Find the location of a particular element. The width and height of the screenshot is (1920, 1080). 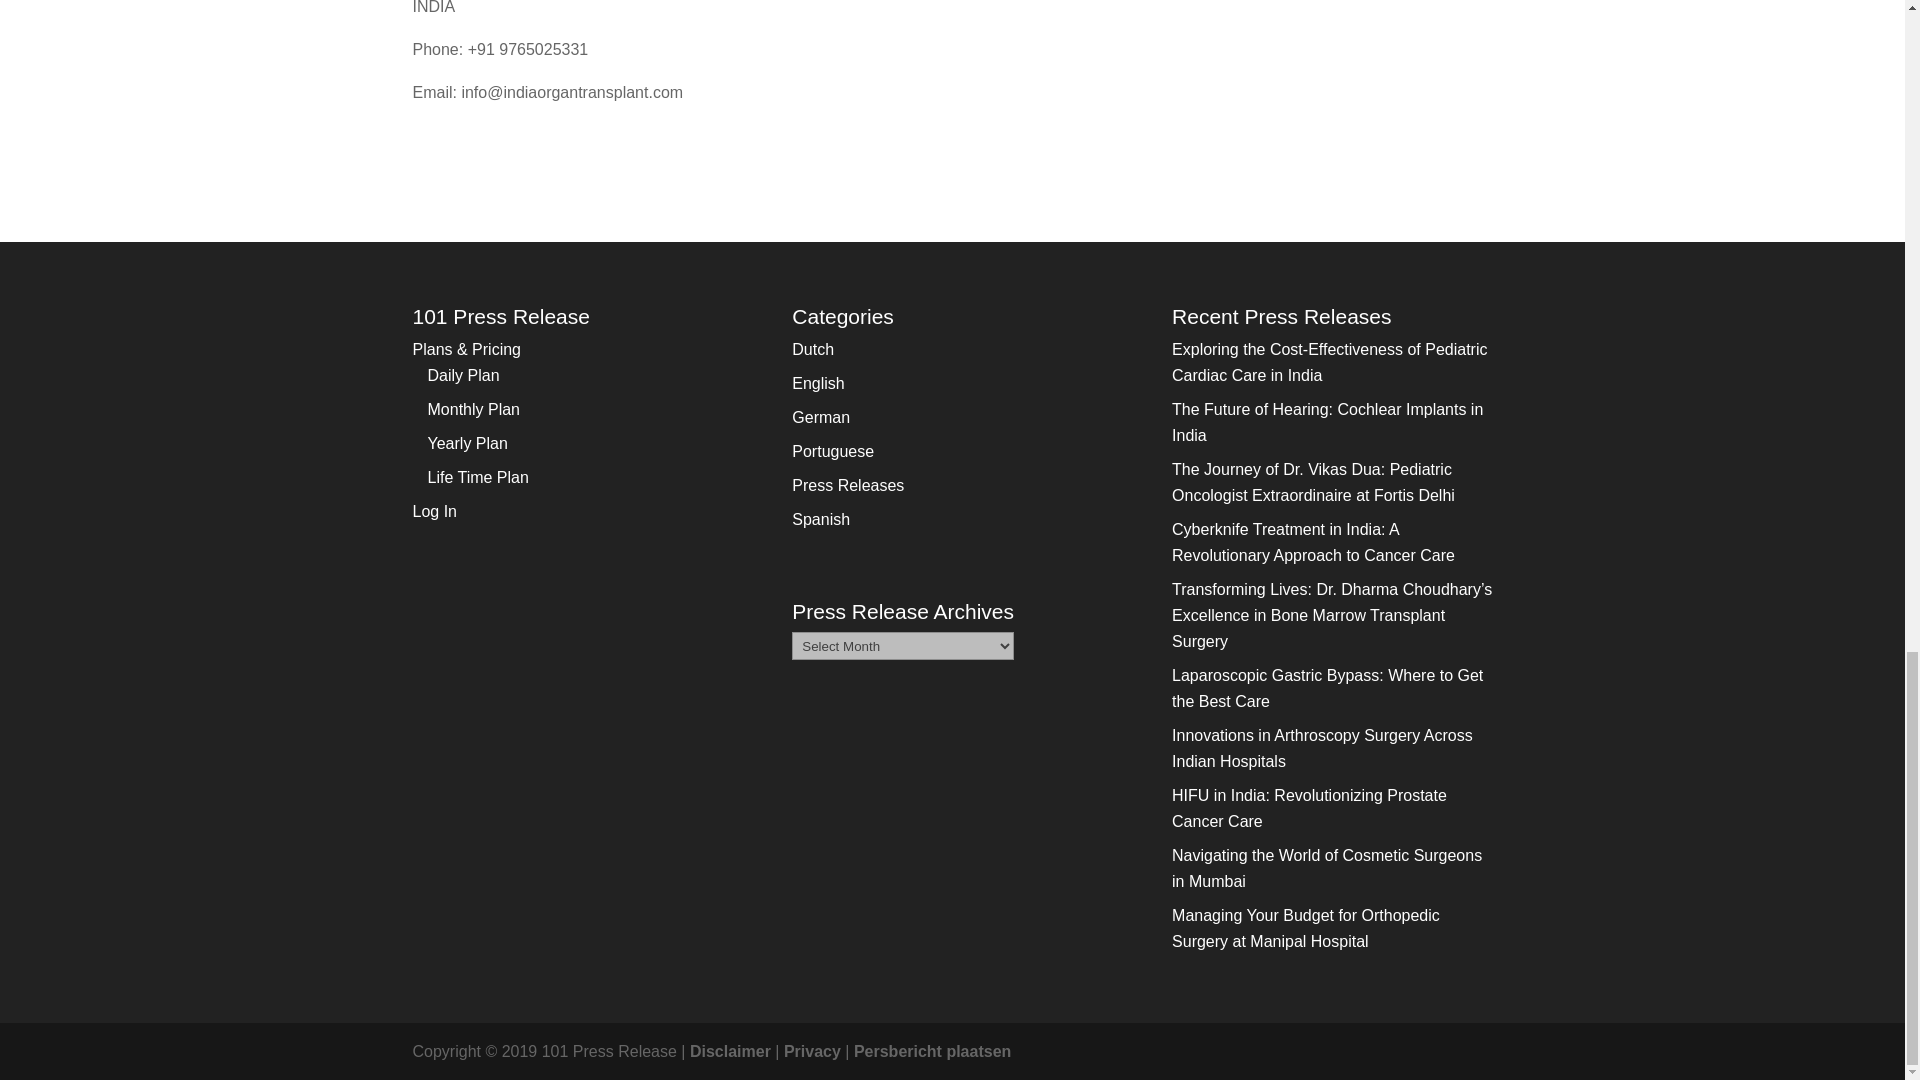

The Future of Hearing: Cochlear Implants in India is located at coordinates (1326, 422).